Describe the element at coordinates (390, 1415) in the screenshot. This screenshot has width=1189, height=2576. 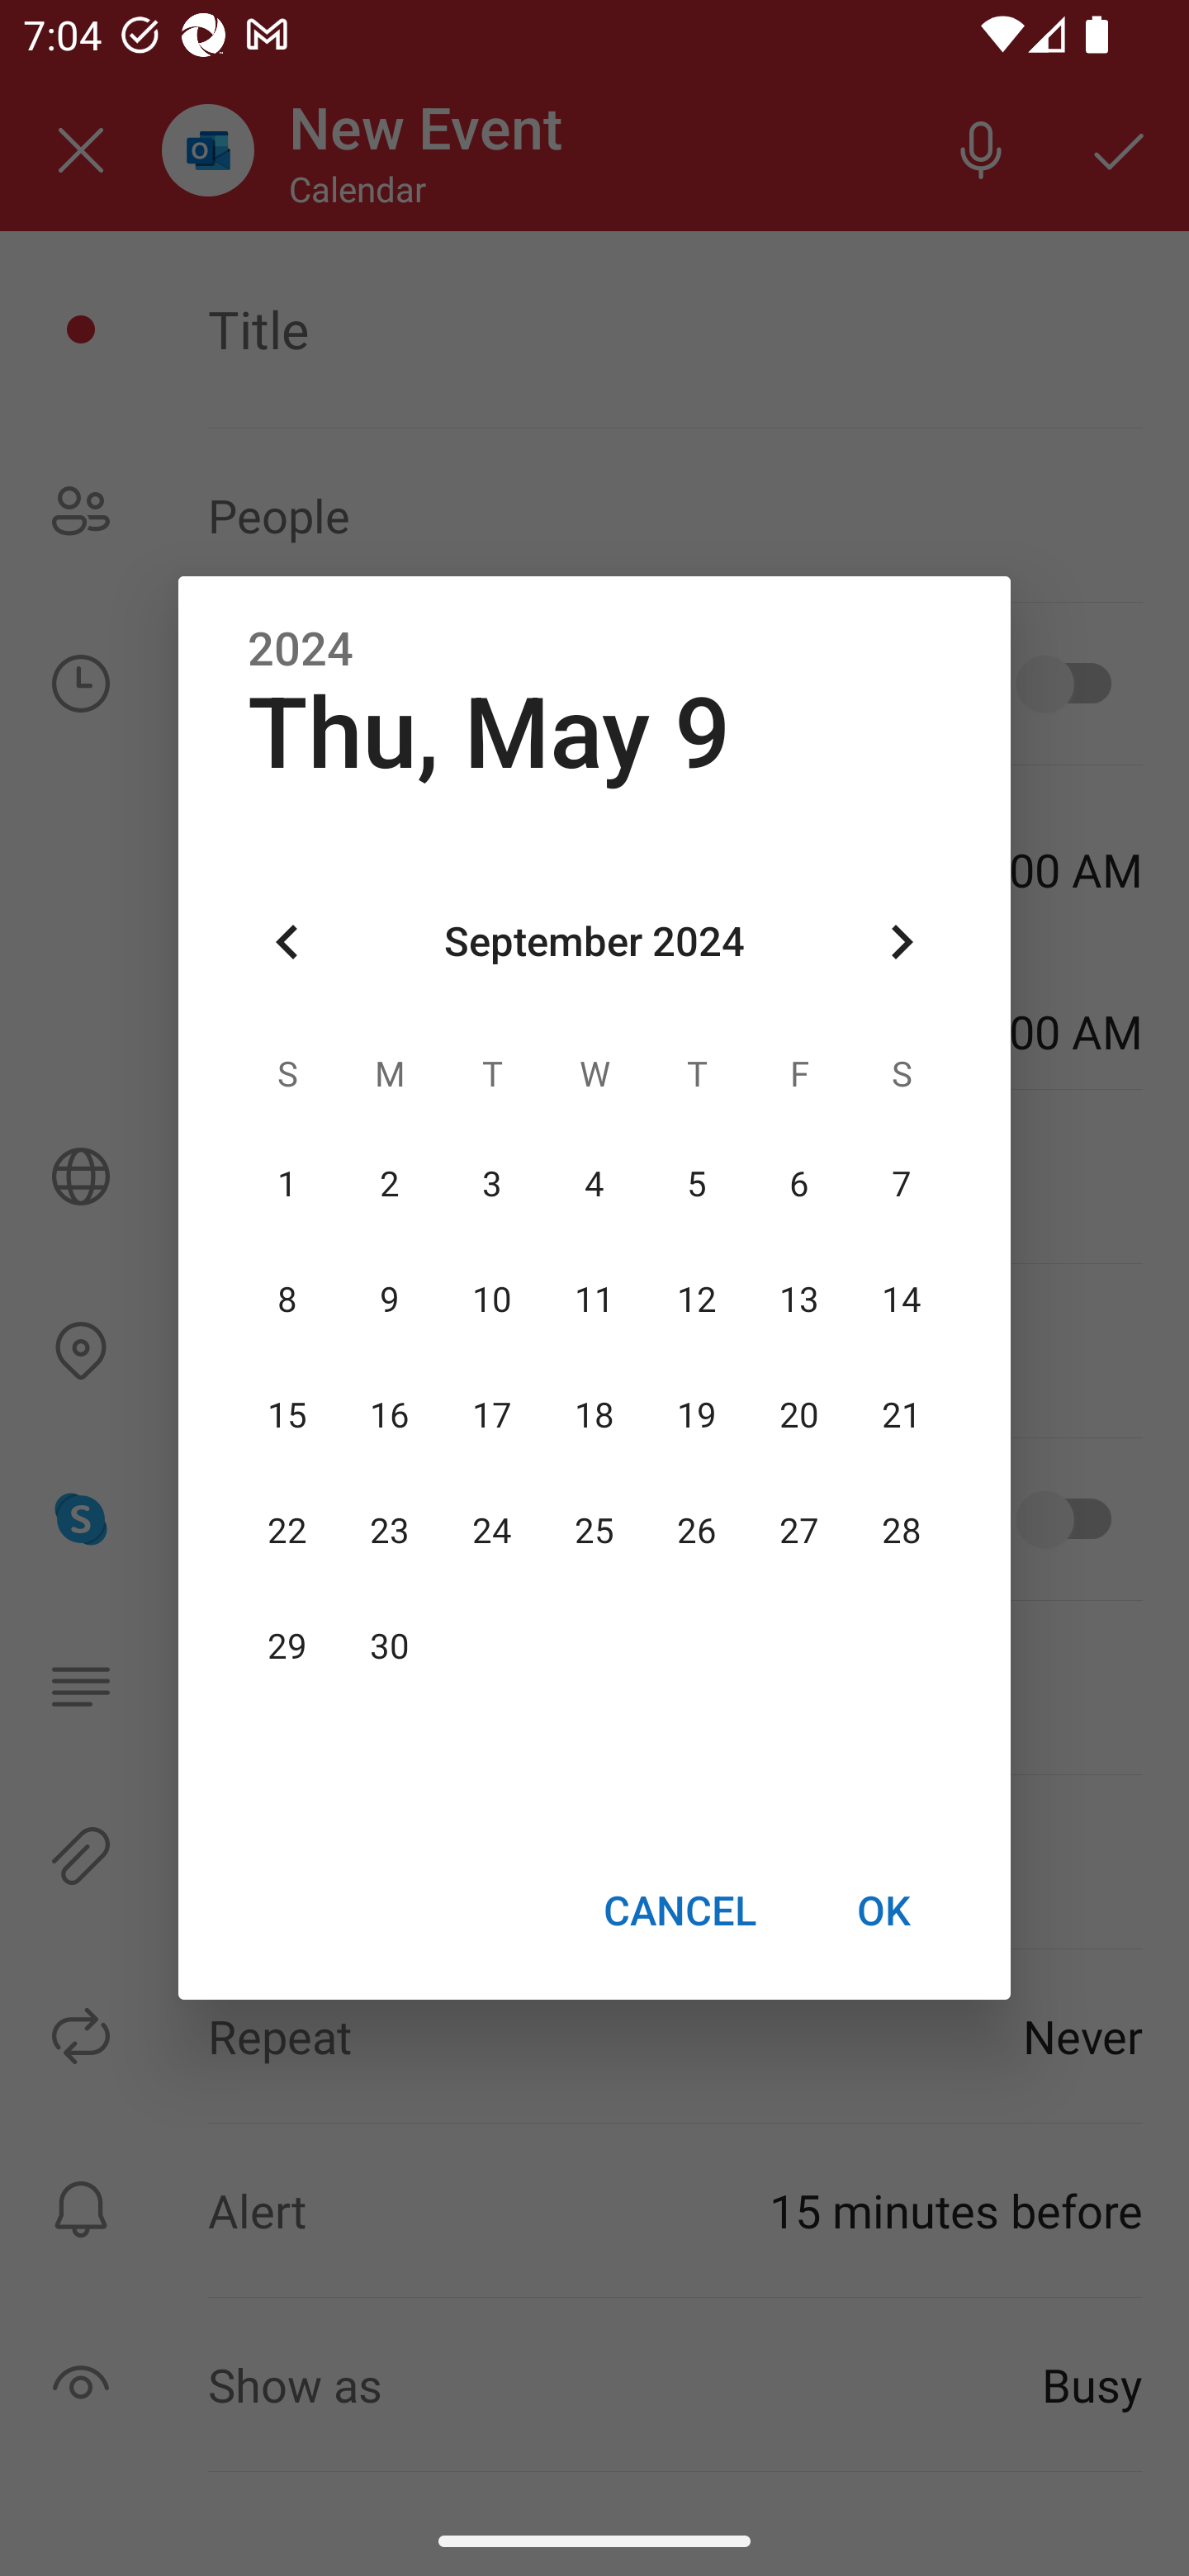
I see `16 16 September 2024` at that location.